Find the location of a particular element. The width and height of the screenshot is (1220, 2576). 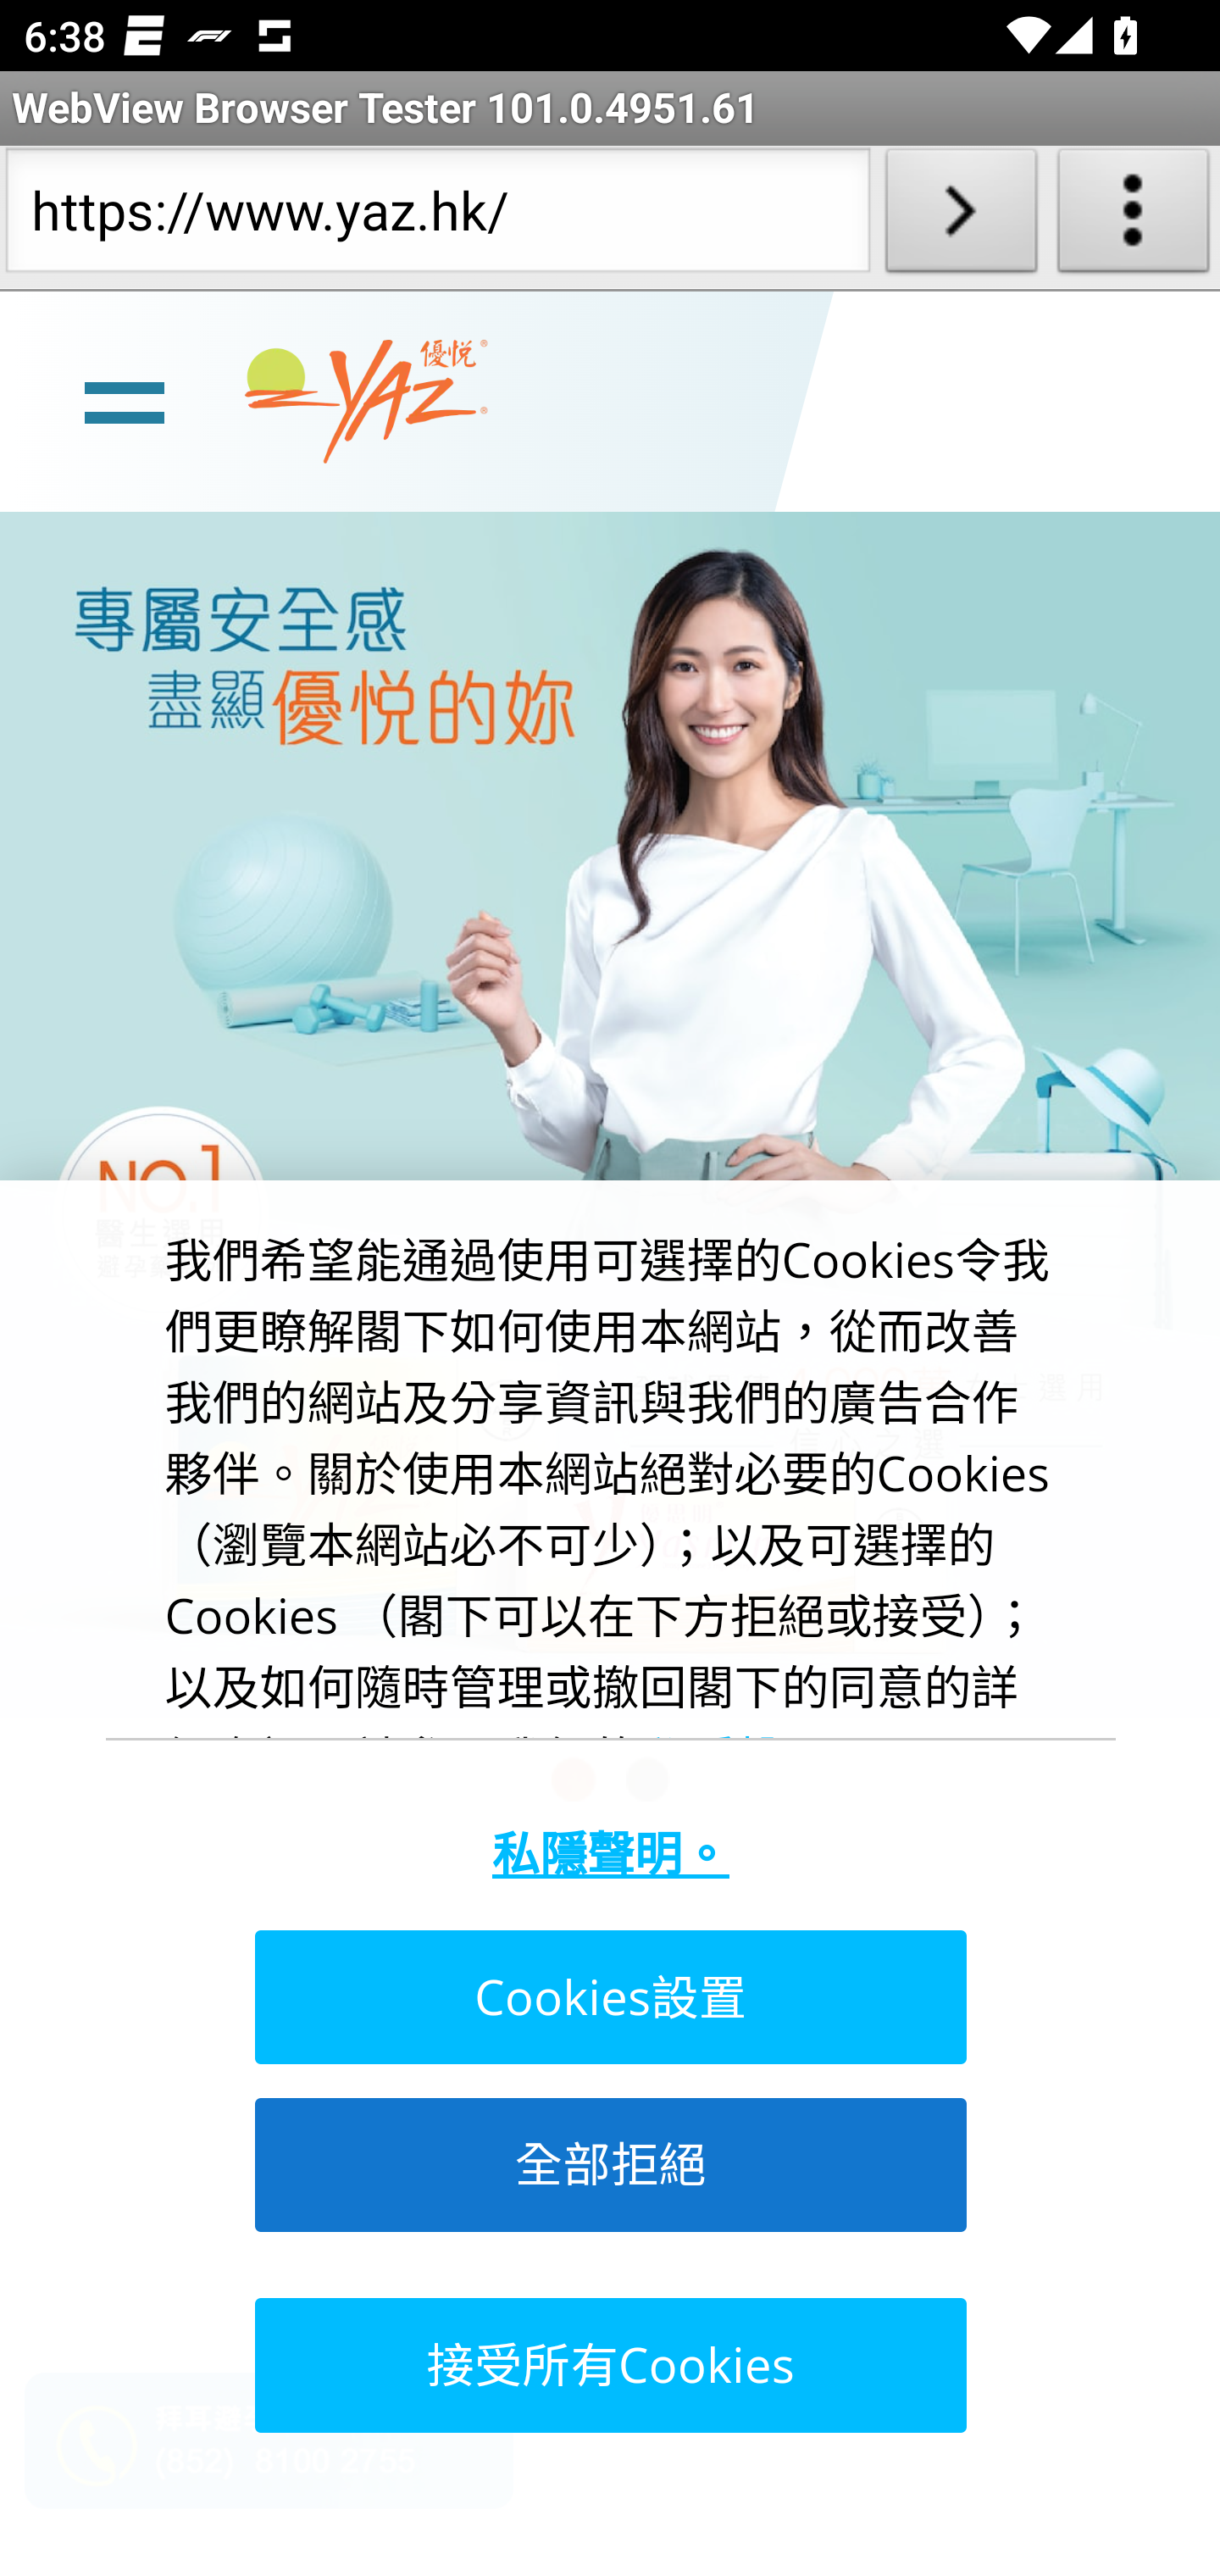

slide 1 Alt tag Alt tag is located at coordinates (610, 1113).